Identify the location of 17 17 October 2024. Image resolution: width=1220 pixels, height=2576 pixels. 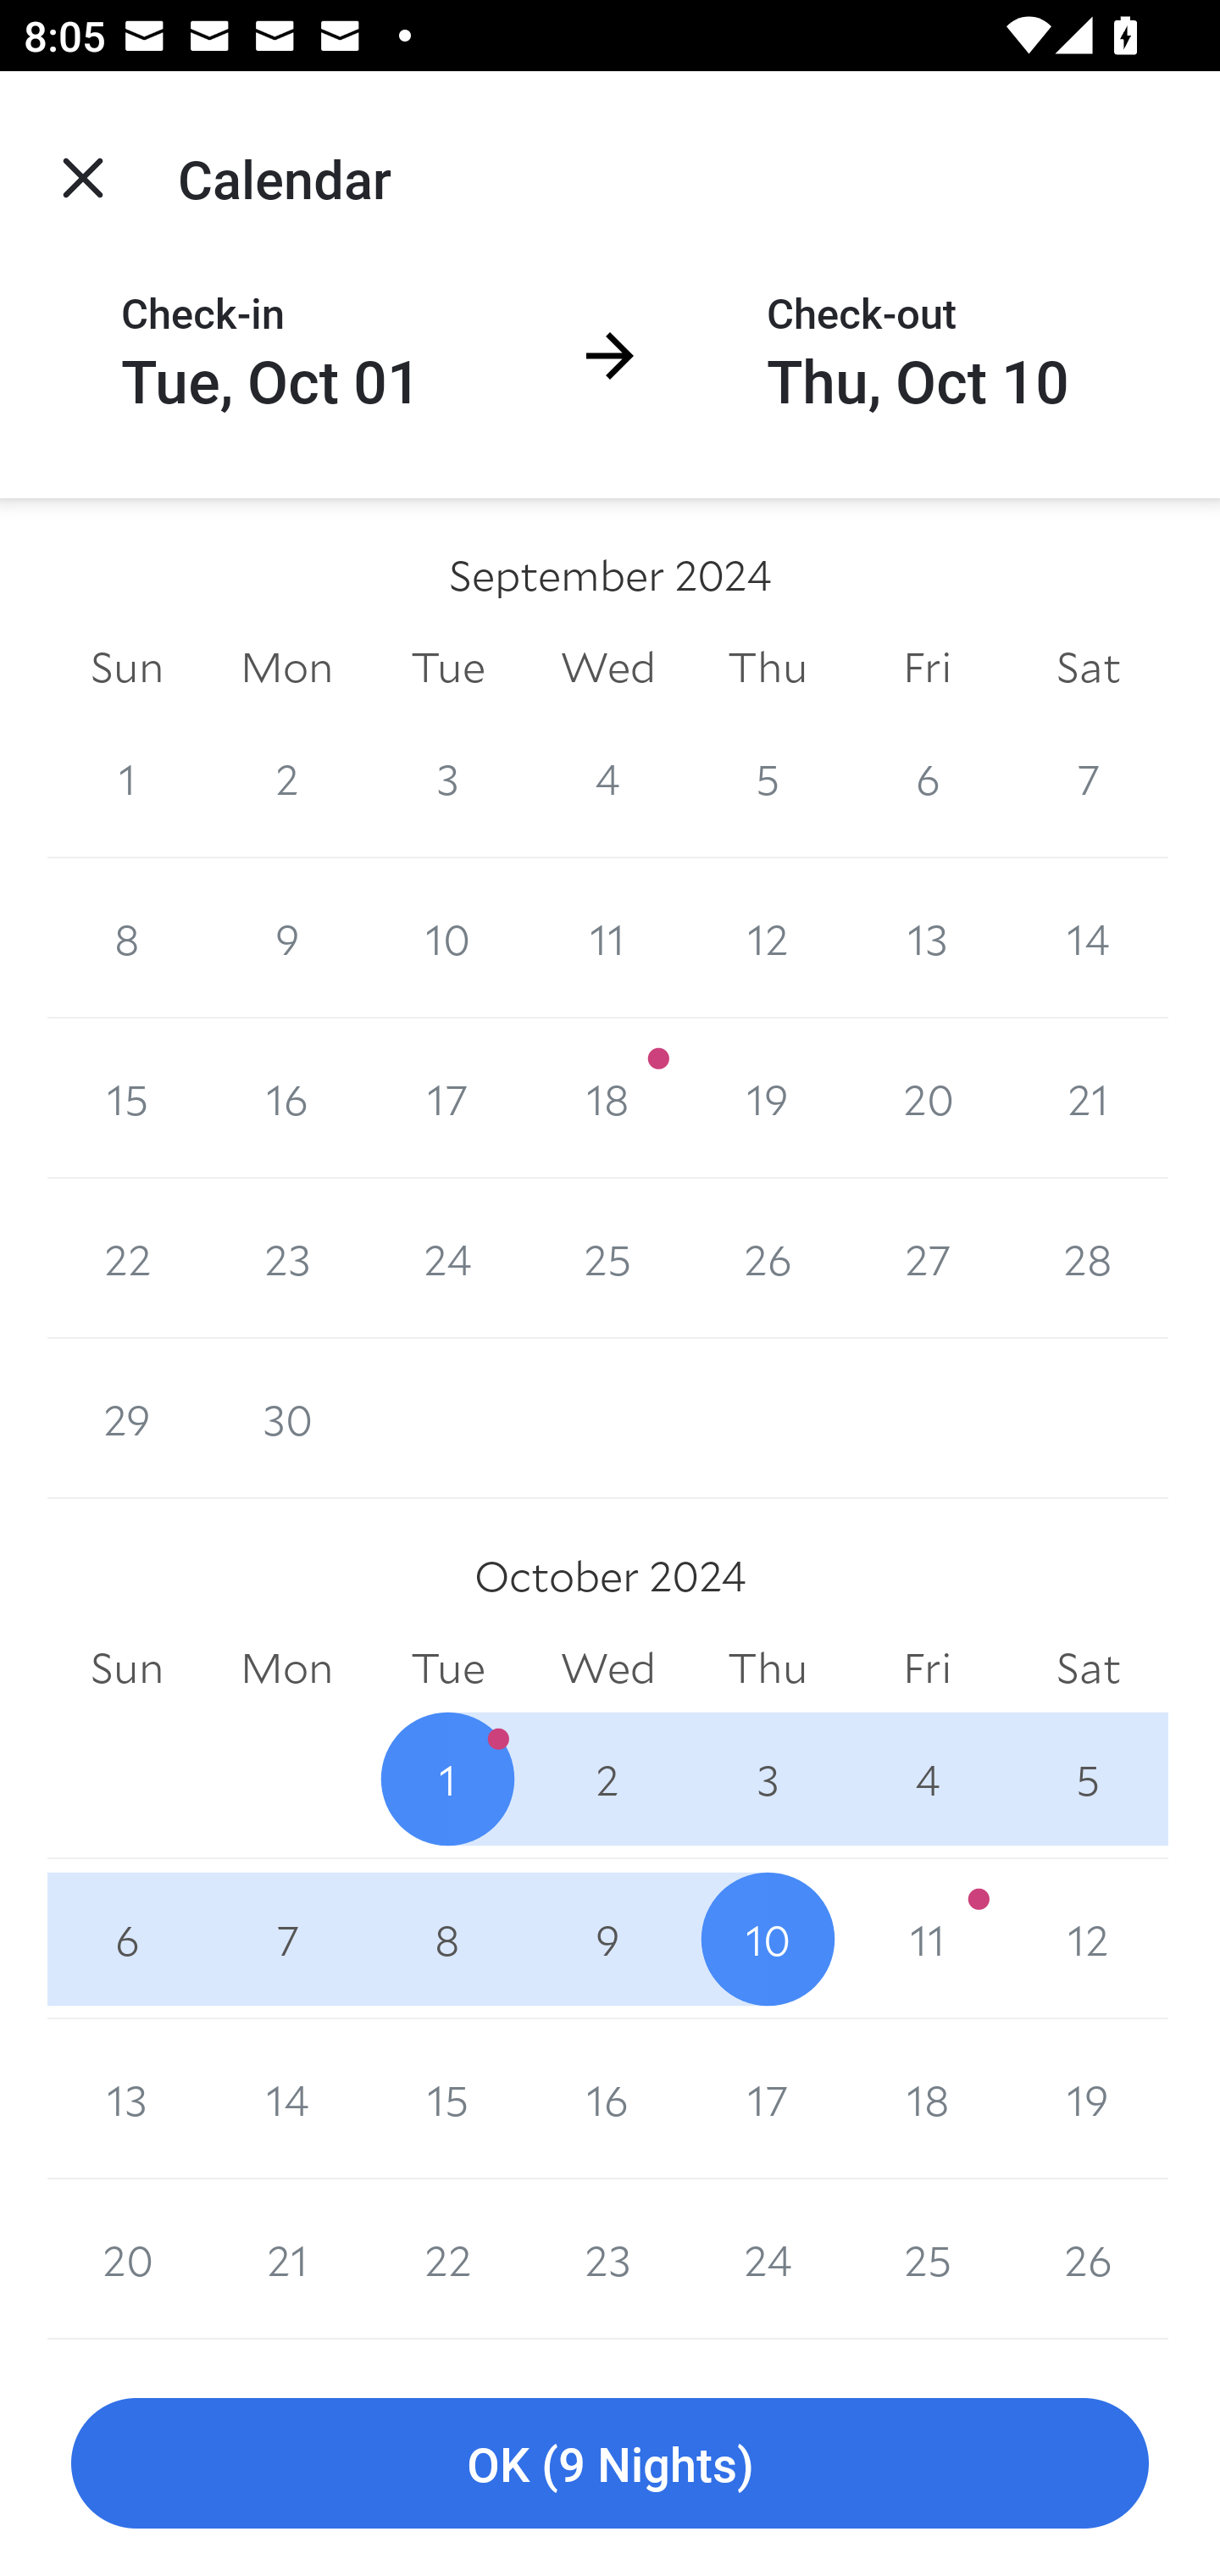
(768, 2099).